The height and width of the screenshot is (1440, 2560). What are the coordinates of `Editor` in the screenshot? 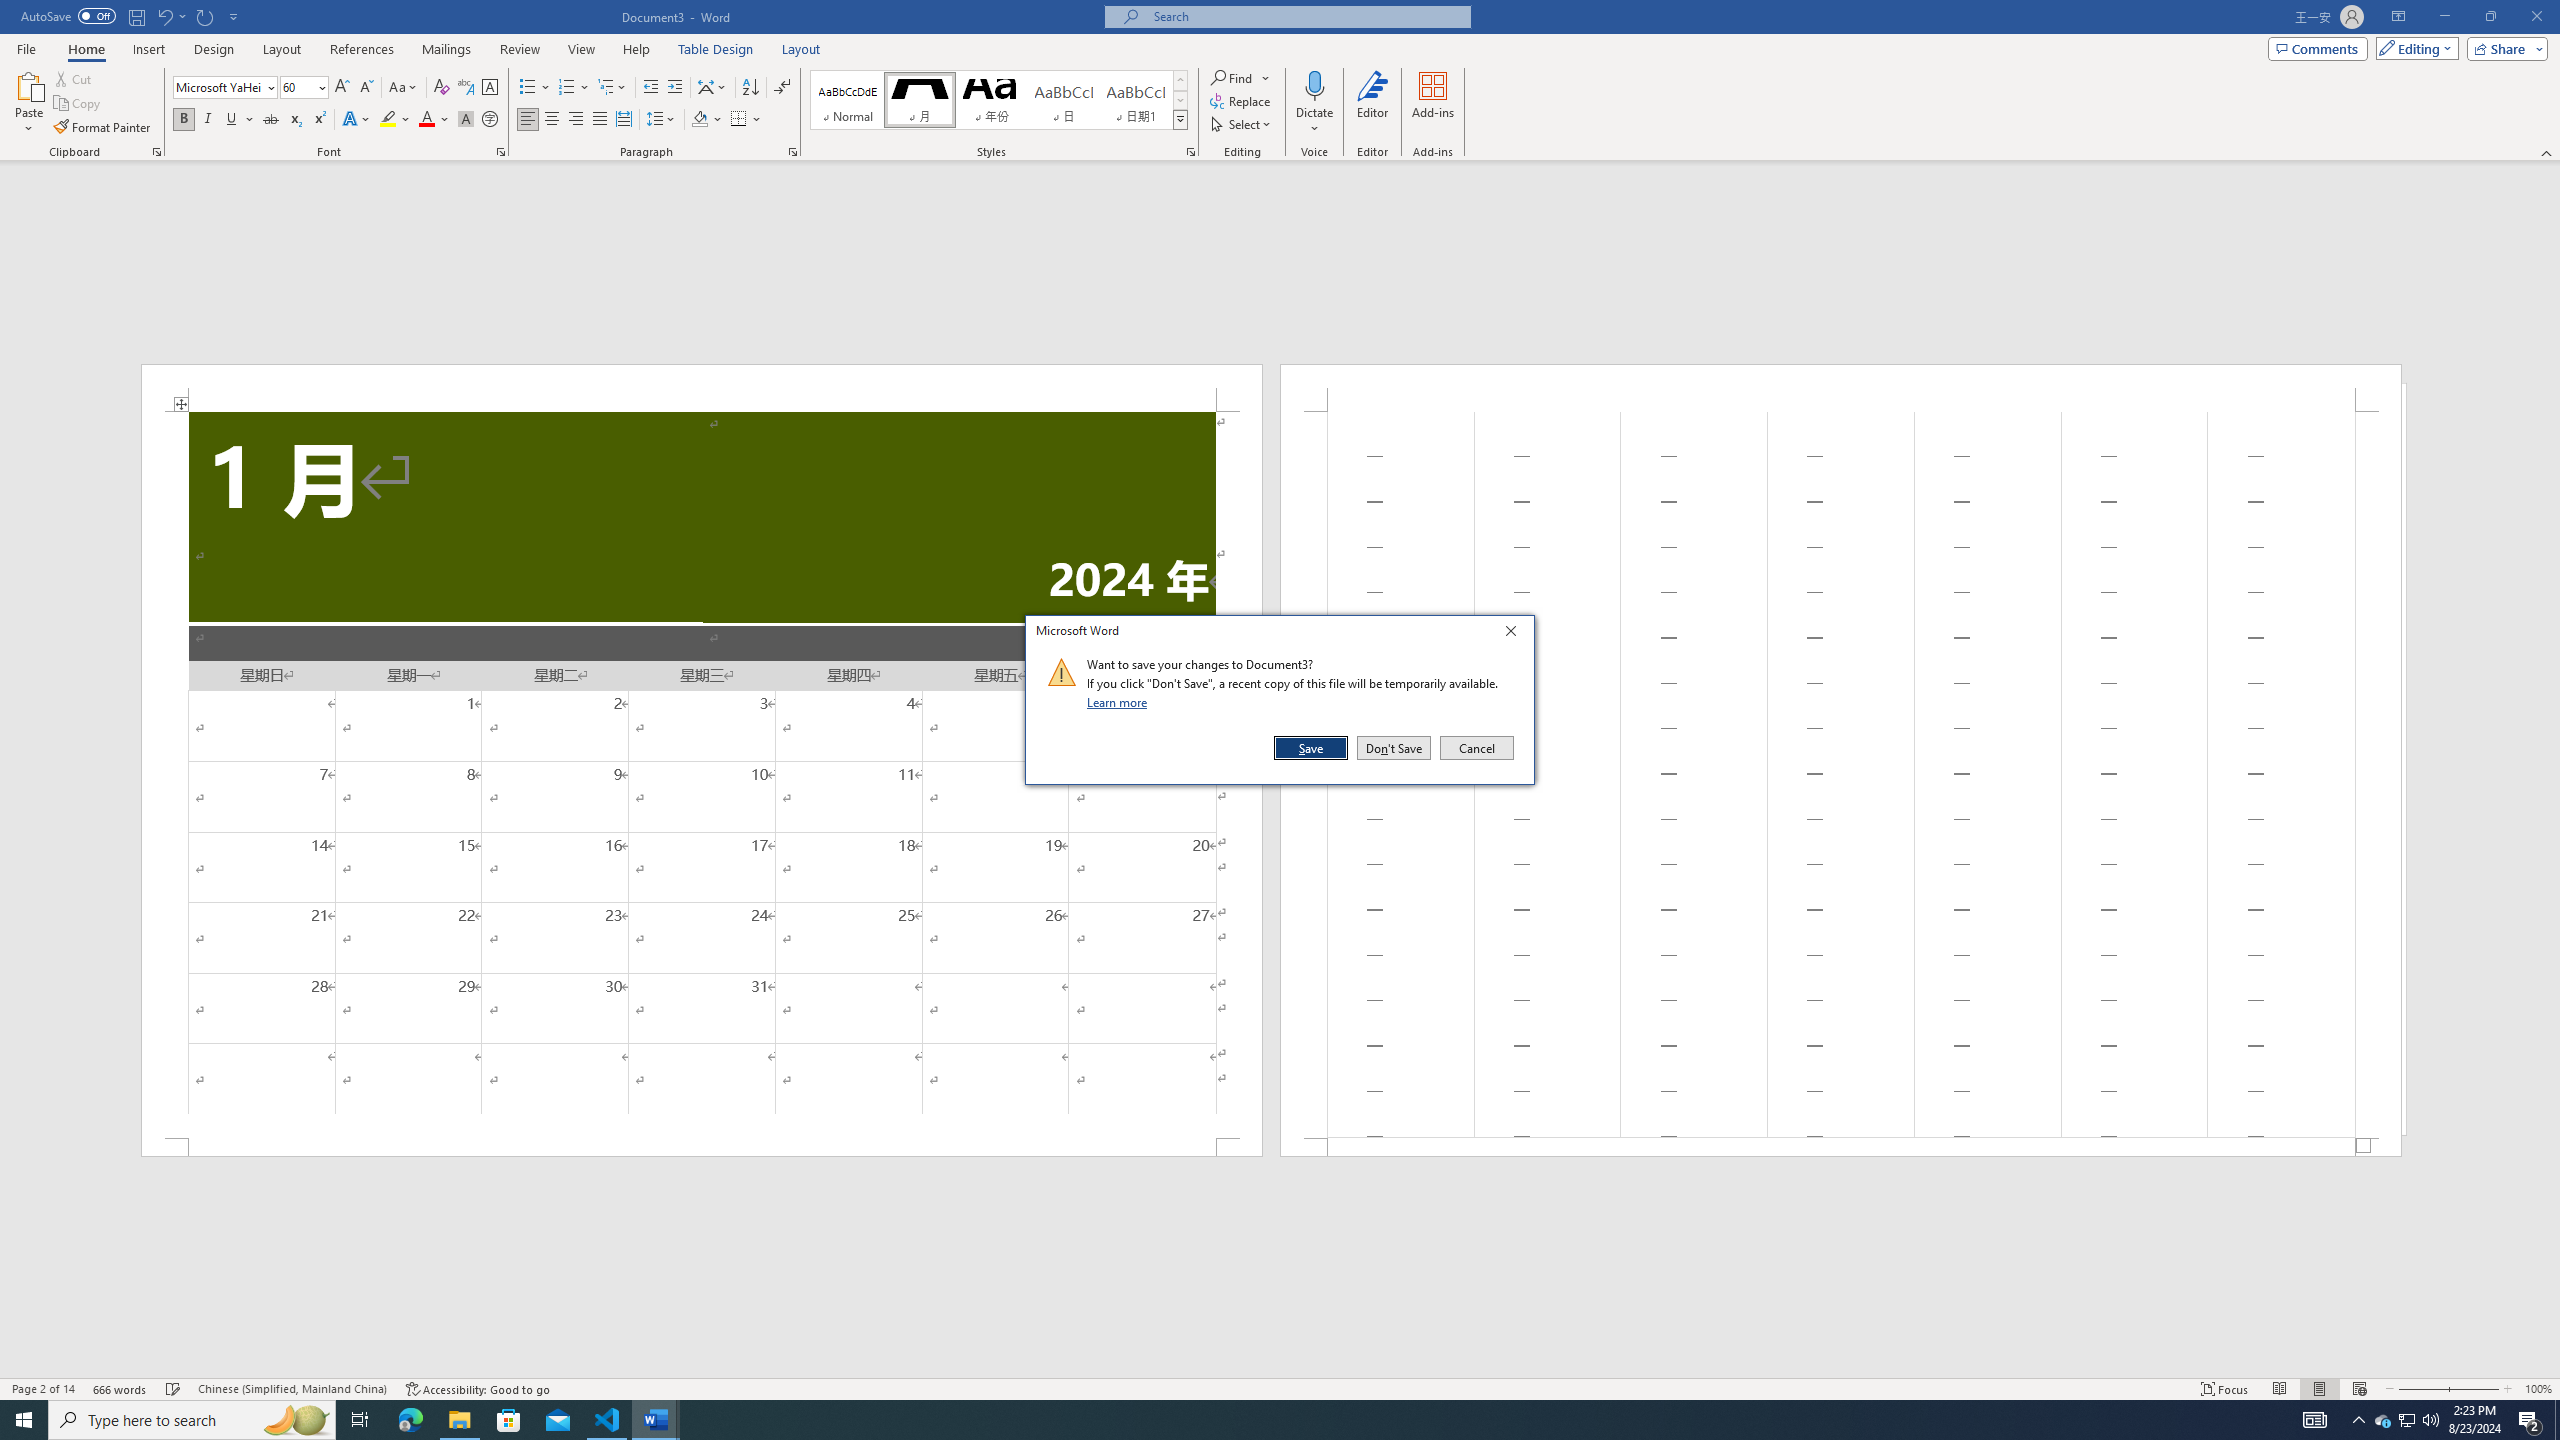 It's located at (318, 120).